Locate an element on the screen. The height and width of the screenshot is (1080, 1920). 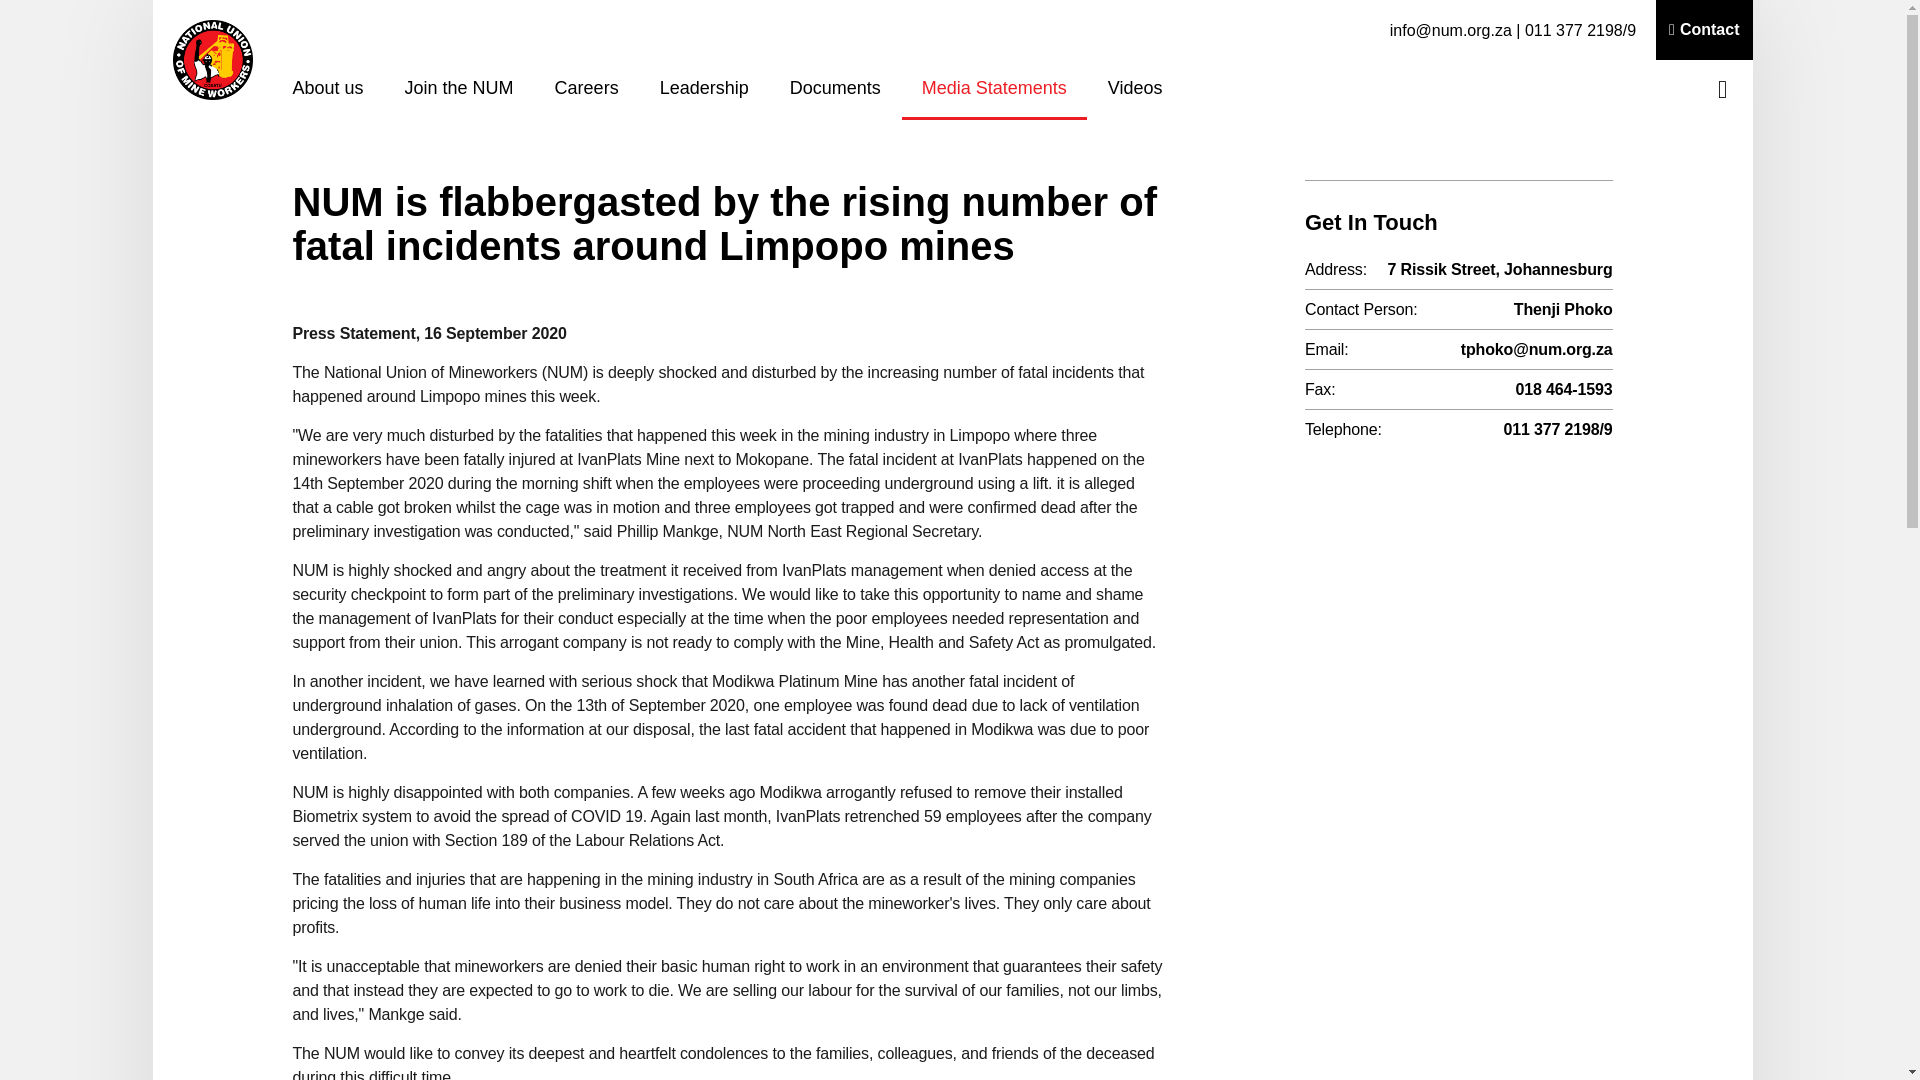
Skip to main content is located at coordinates (952, 21).